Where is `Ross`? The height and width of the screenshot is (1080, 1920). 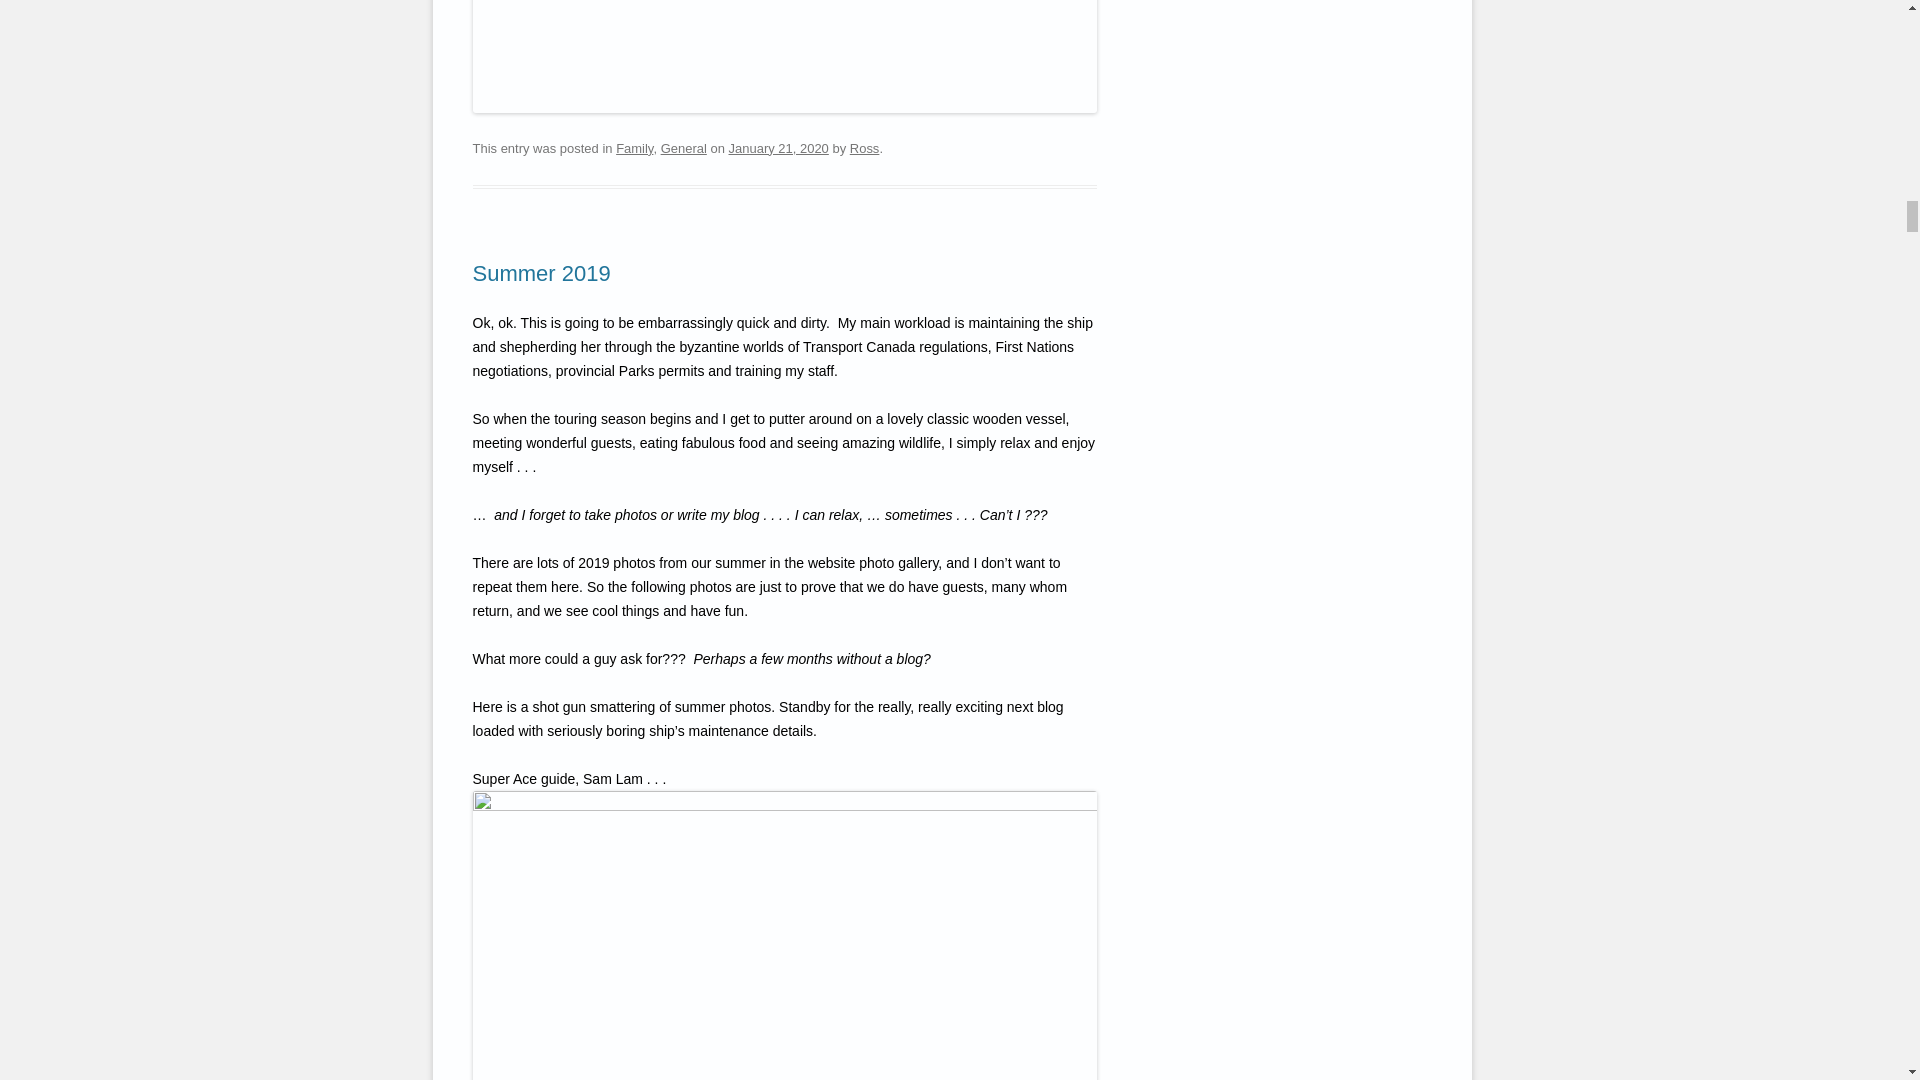
Ross is located at coordinates (864, 148).